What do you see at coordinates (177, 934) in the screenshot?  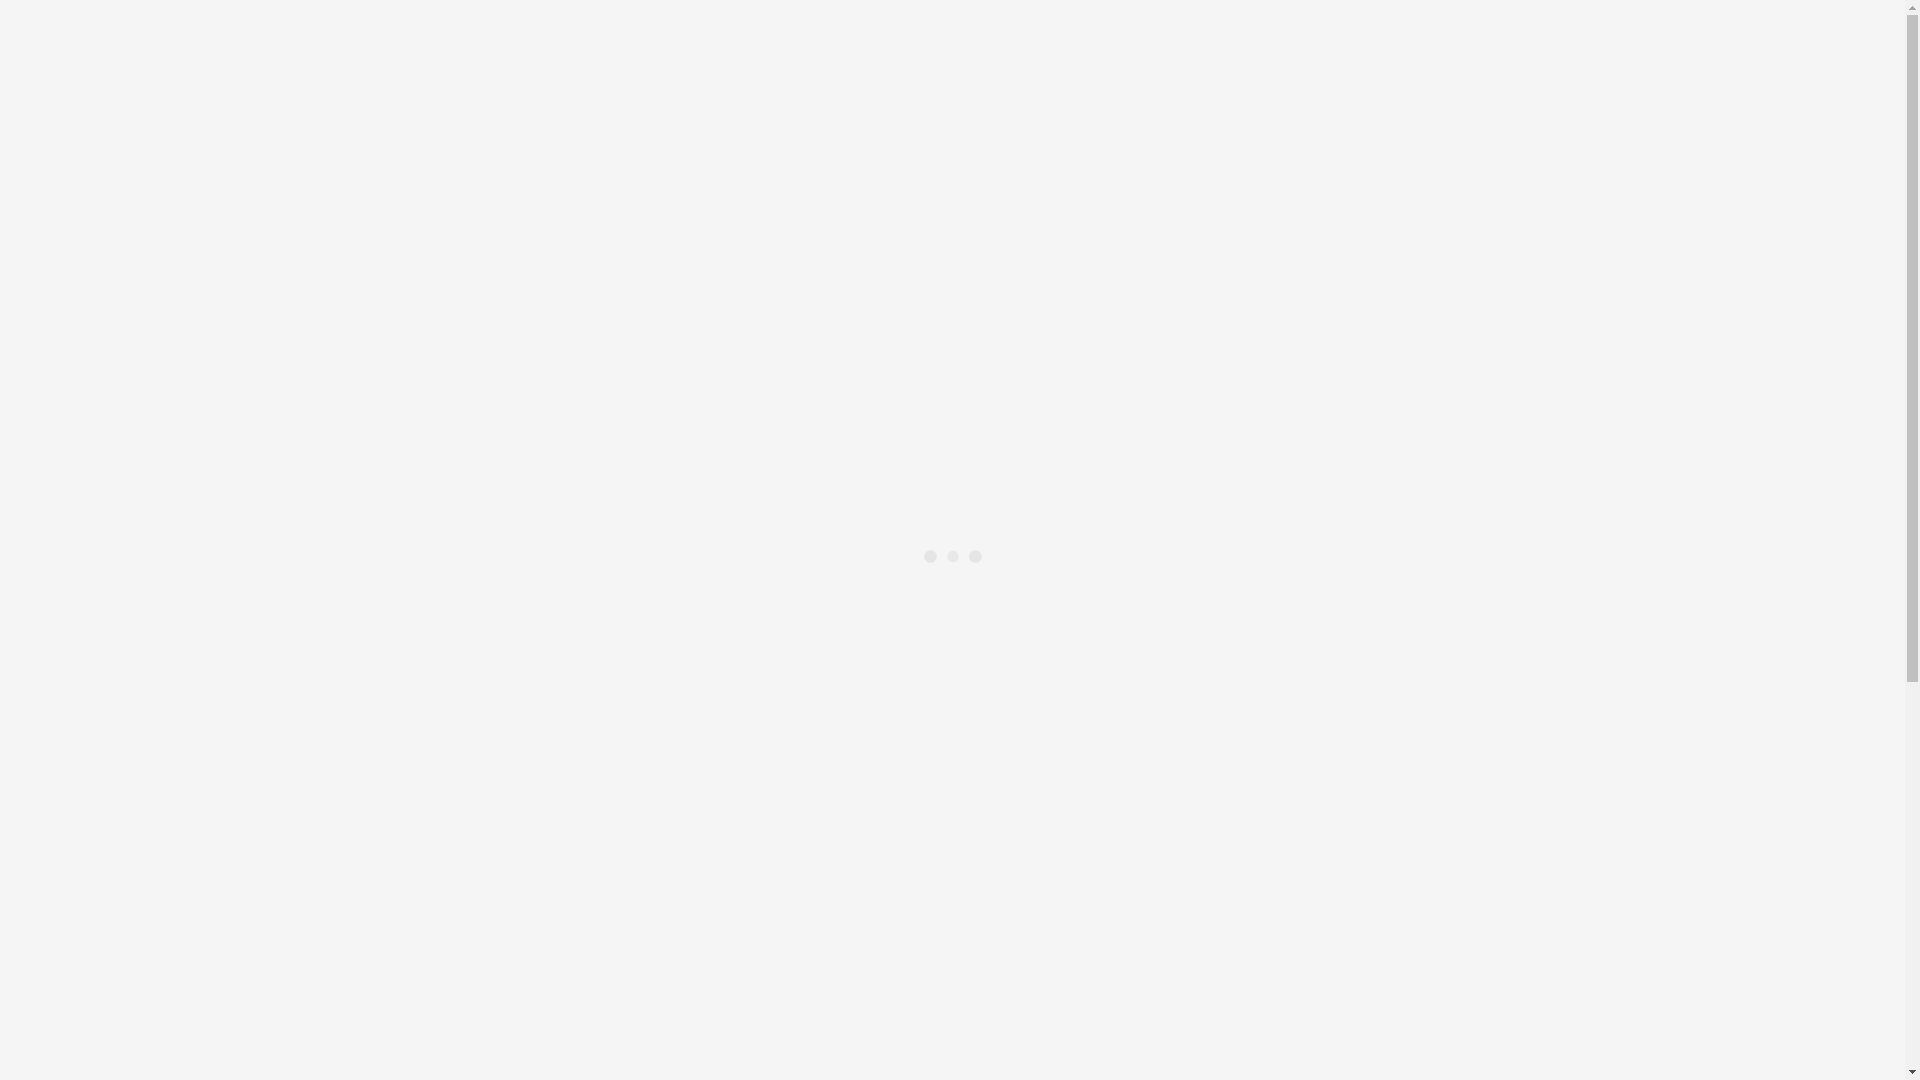 I see `CDAS DE SAINT-RENAN` at bounding box center [177, 934].